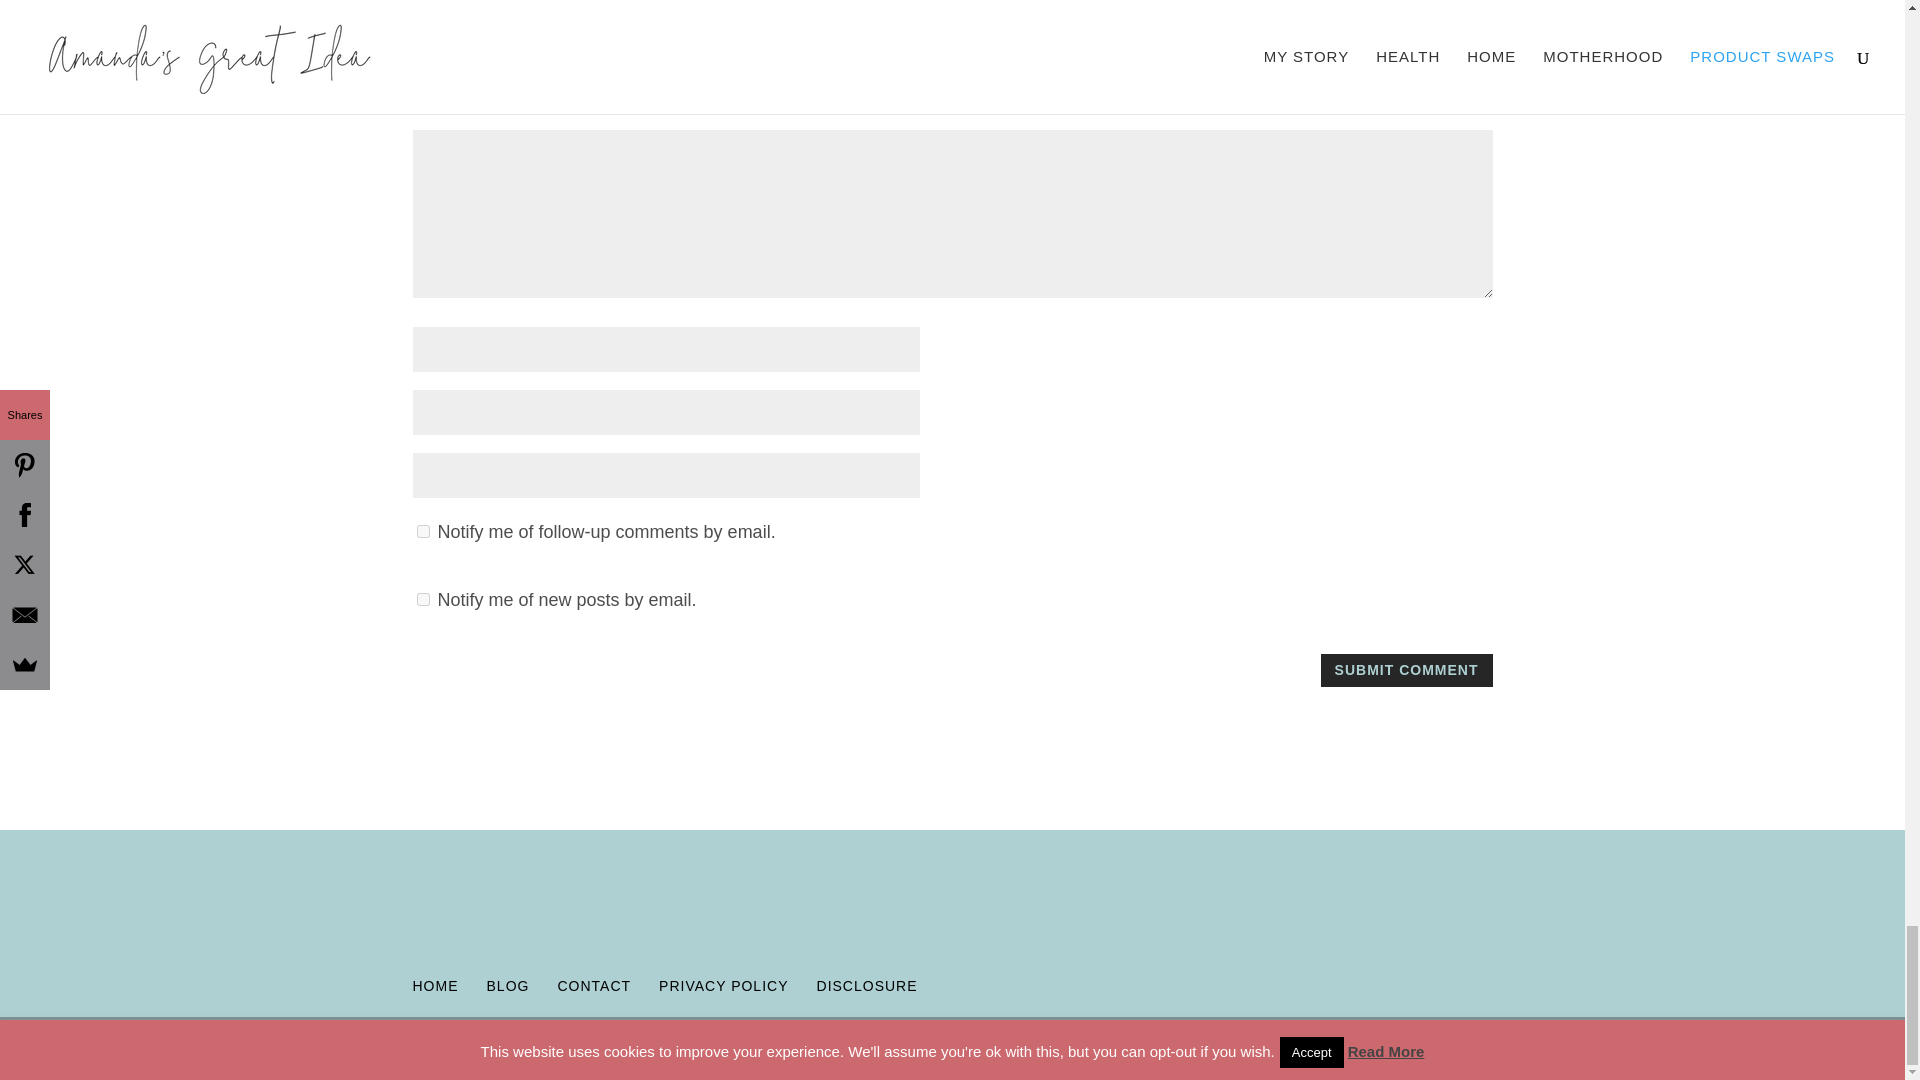  I want to click on Submit Comment, so click(1406, 670).